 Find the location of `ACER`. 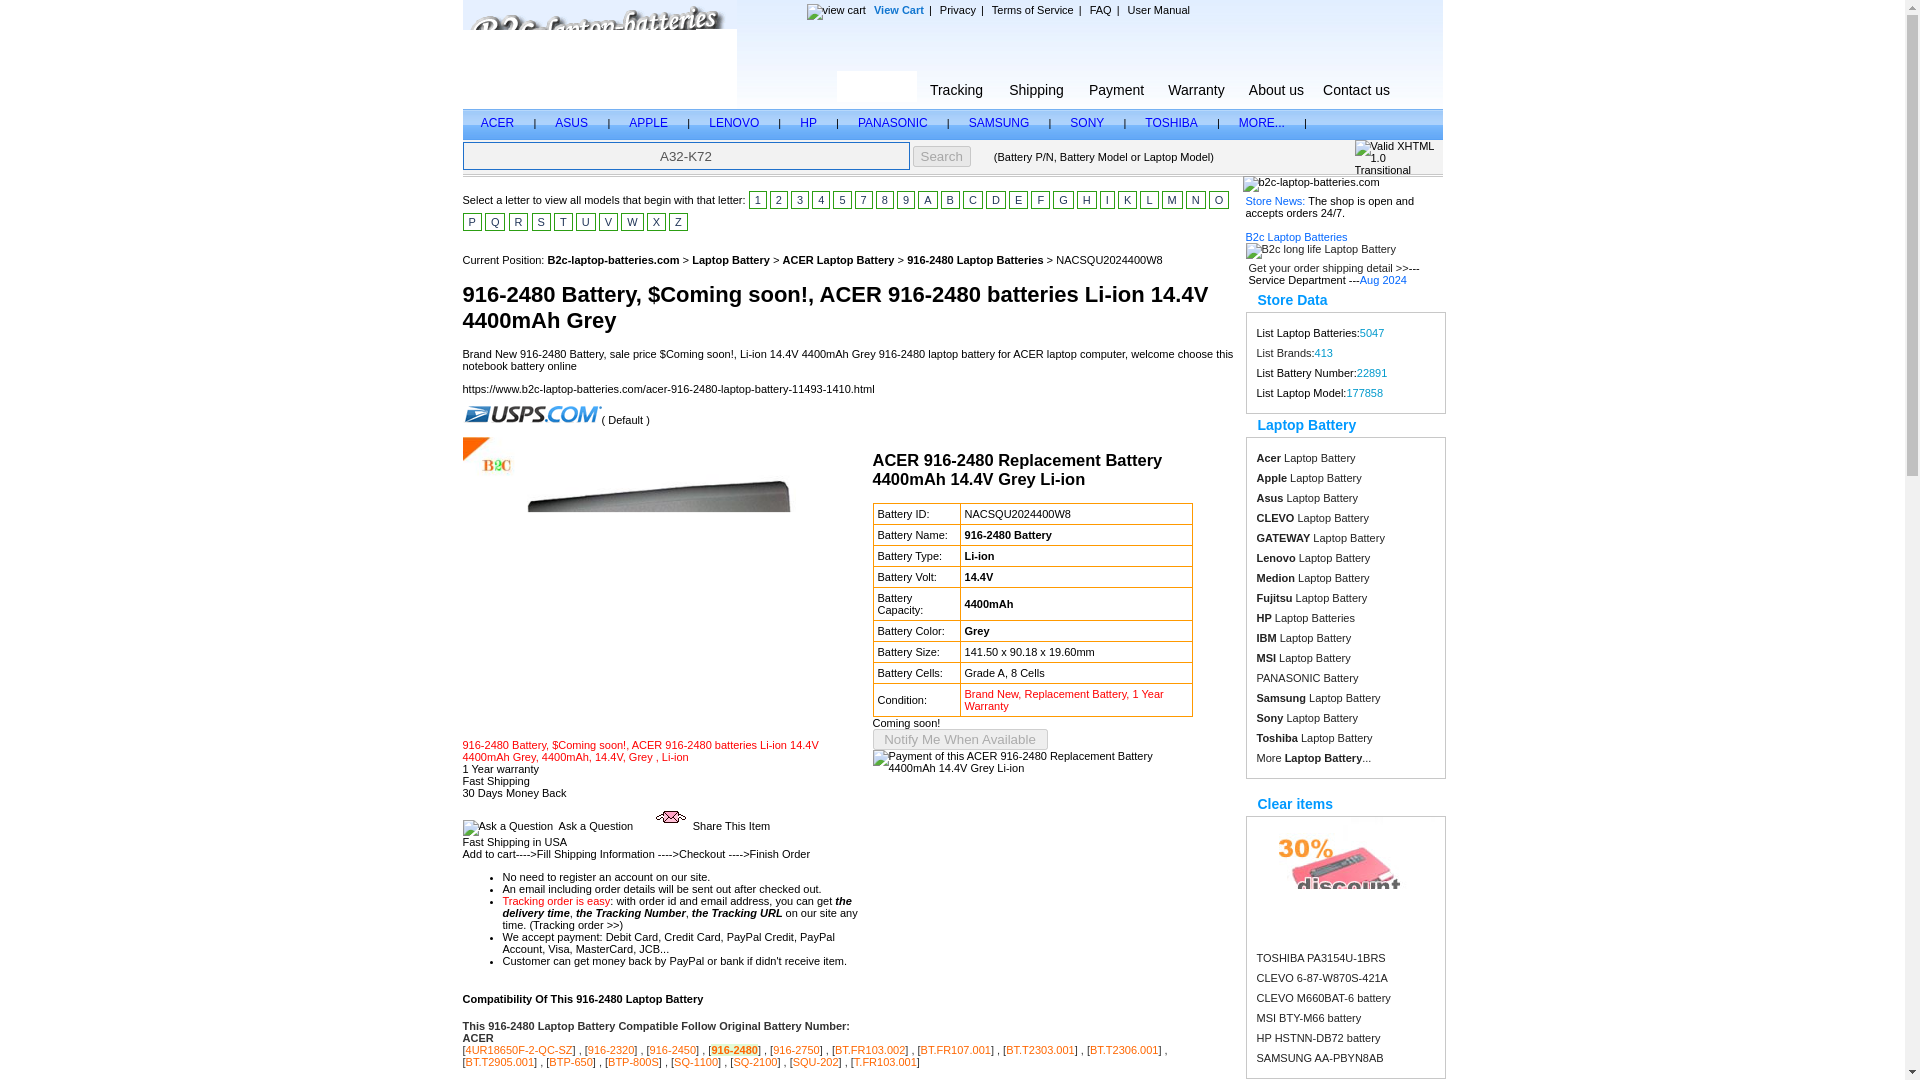

ACER is located at coordinates (500, 122).